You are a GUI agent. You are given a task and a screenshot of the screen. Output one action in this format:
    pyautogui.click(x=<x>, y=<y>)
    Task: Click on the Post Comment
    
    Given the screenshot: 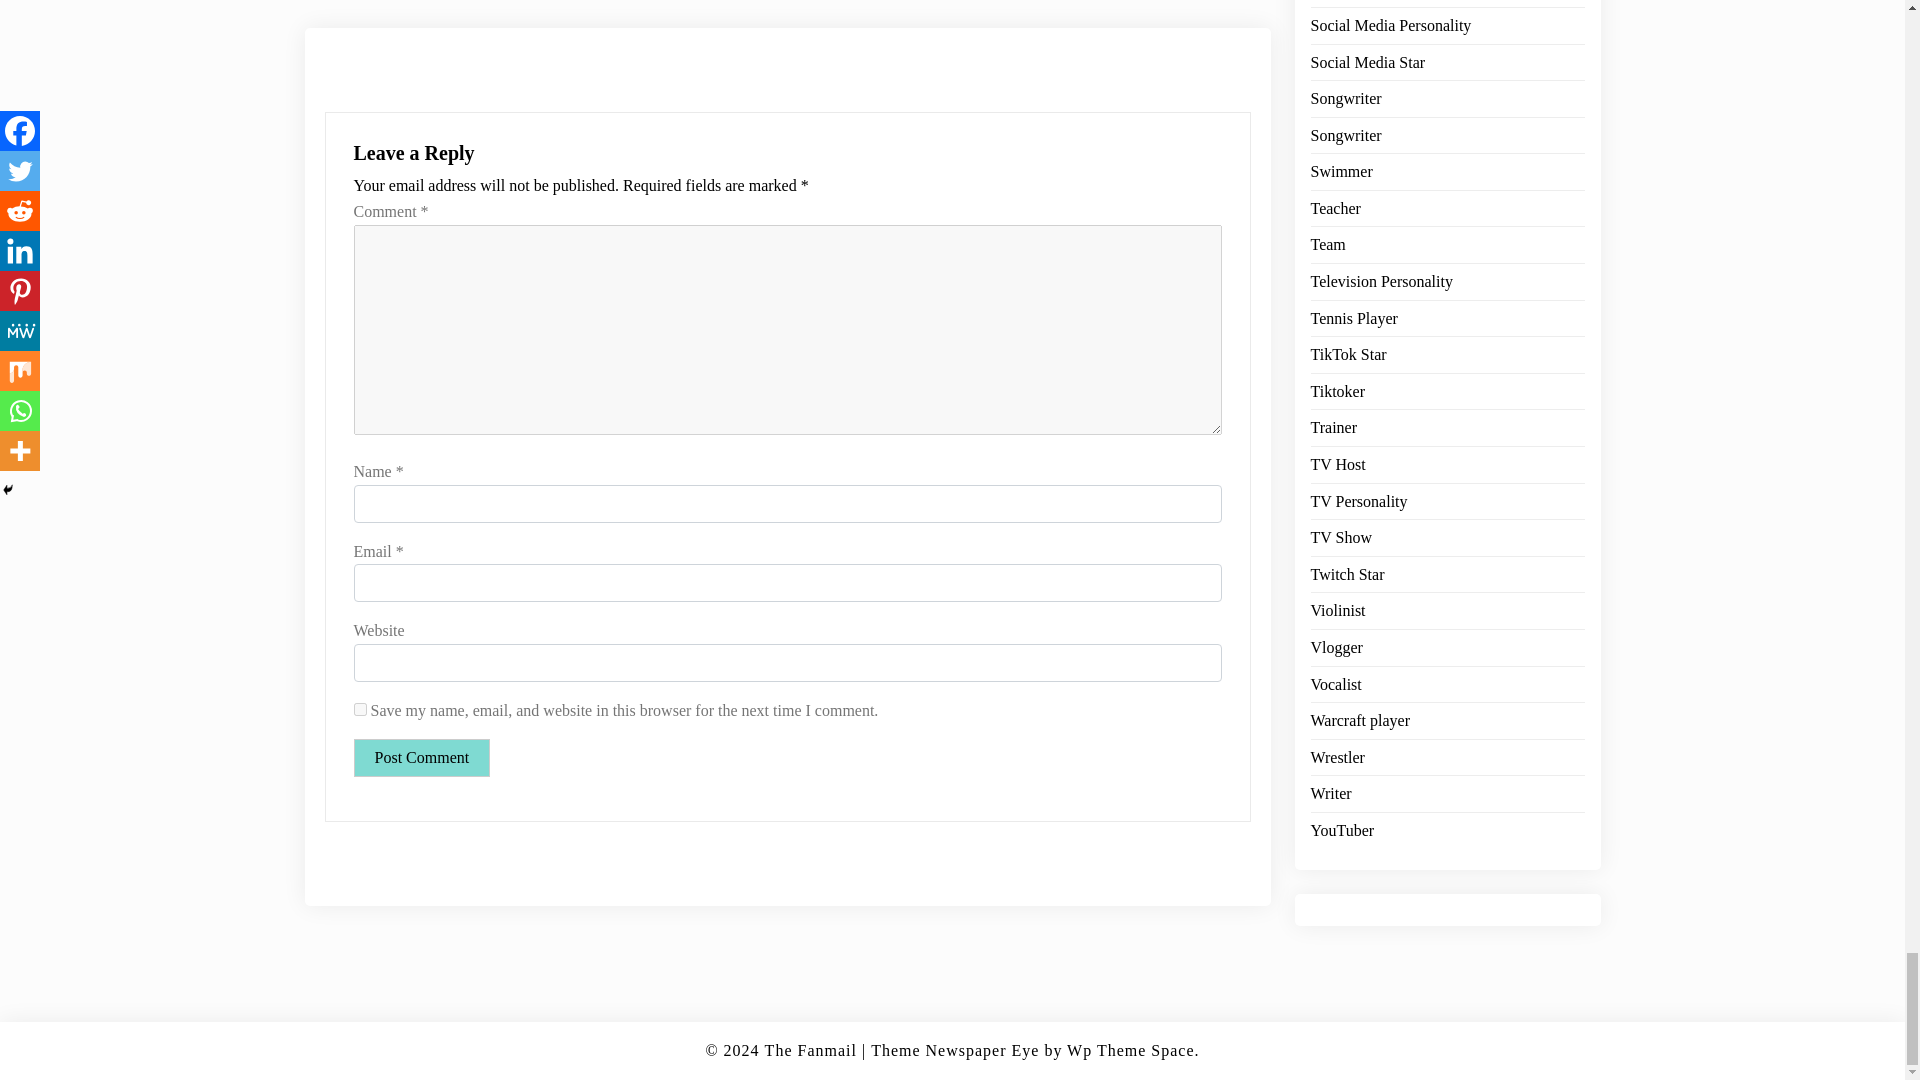 What is the action you would take?
    pyautogui.click(x=422, y=757)
    